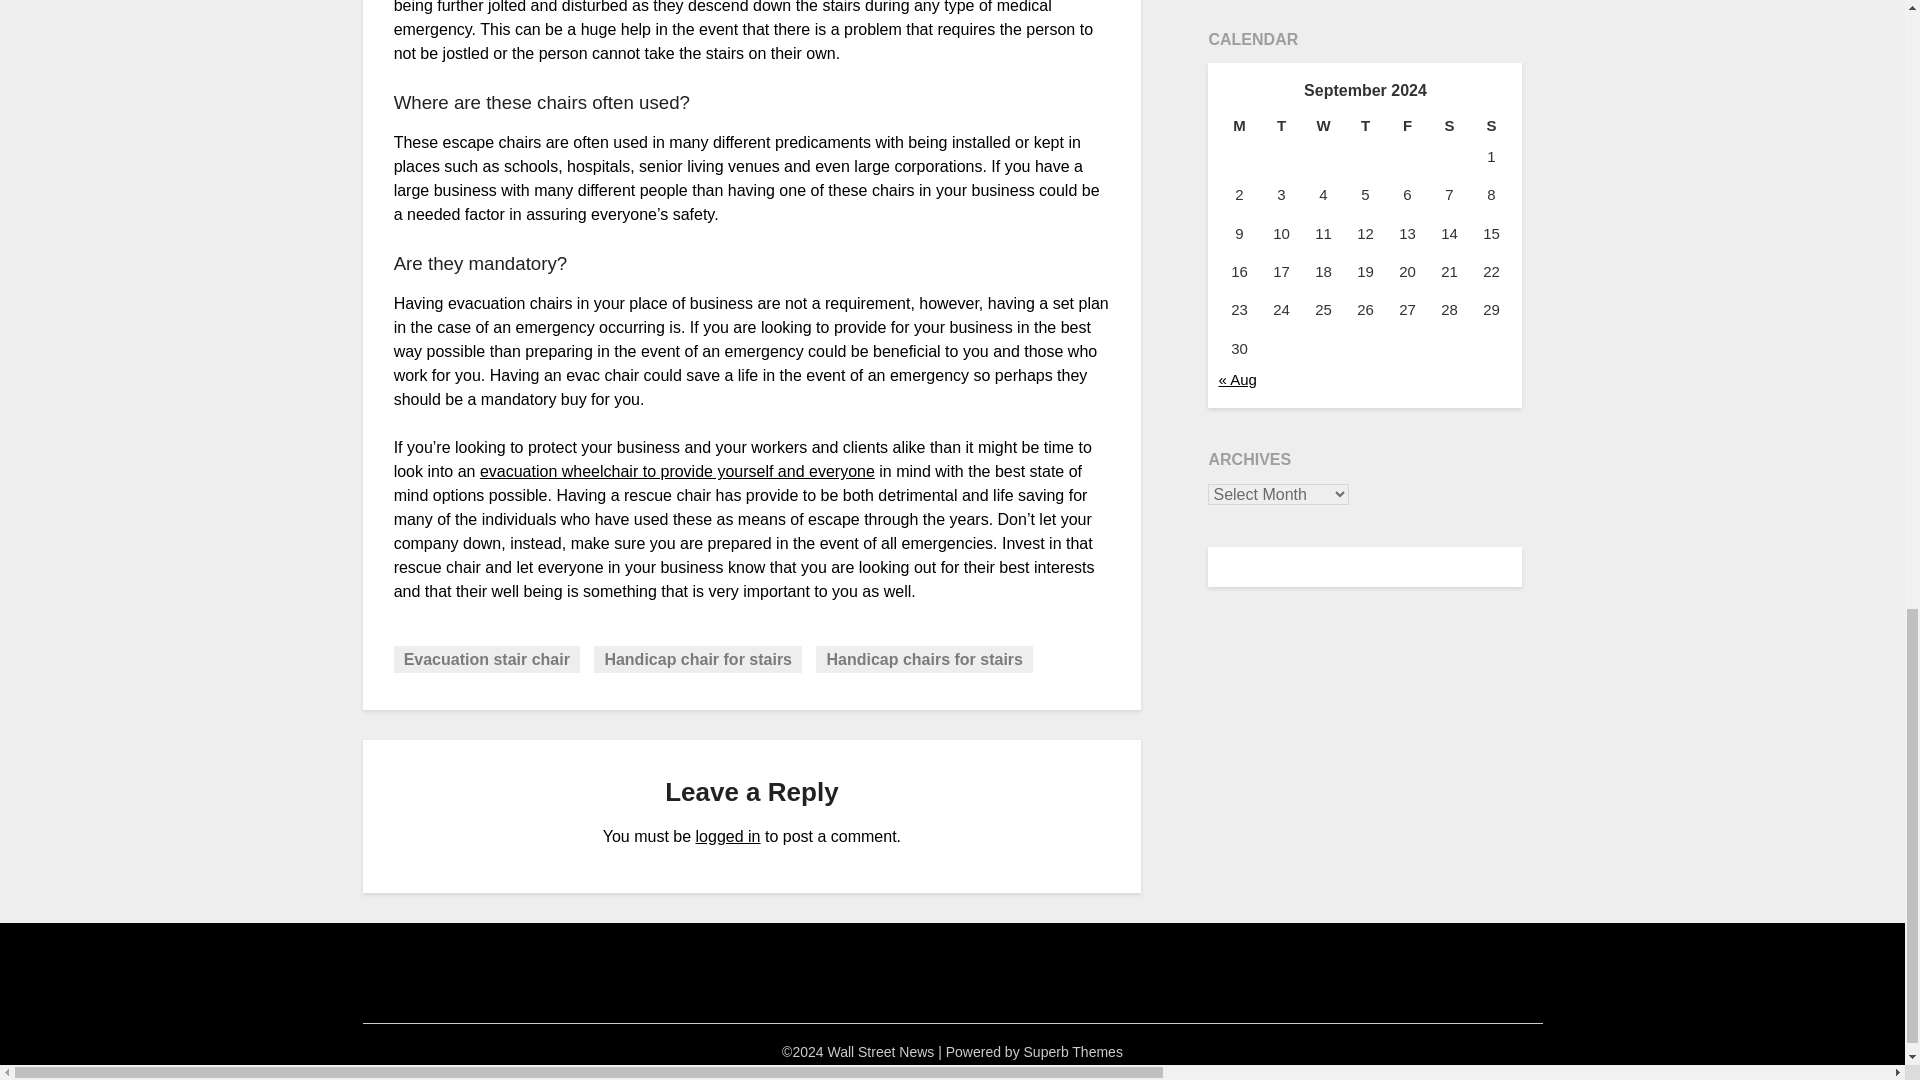 This screenshot has width=1920, height=1080. I want to click on Superb Themes, so click(1073, 1052).